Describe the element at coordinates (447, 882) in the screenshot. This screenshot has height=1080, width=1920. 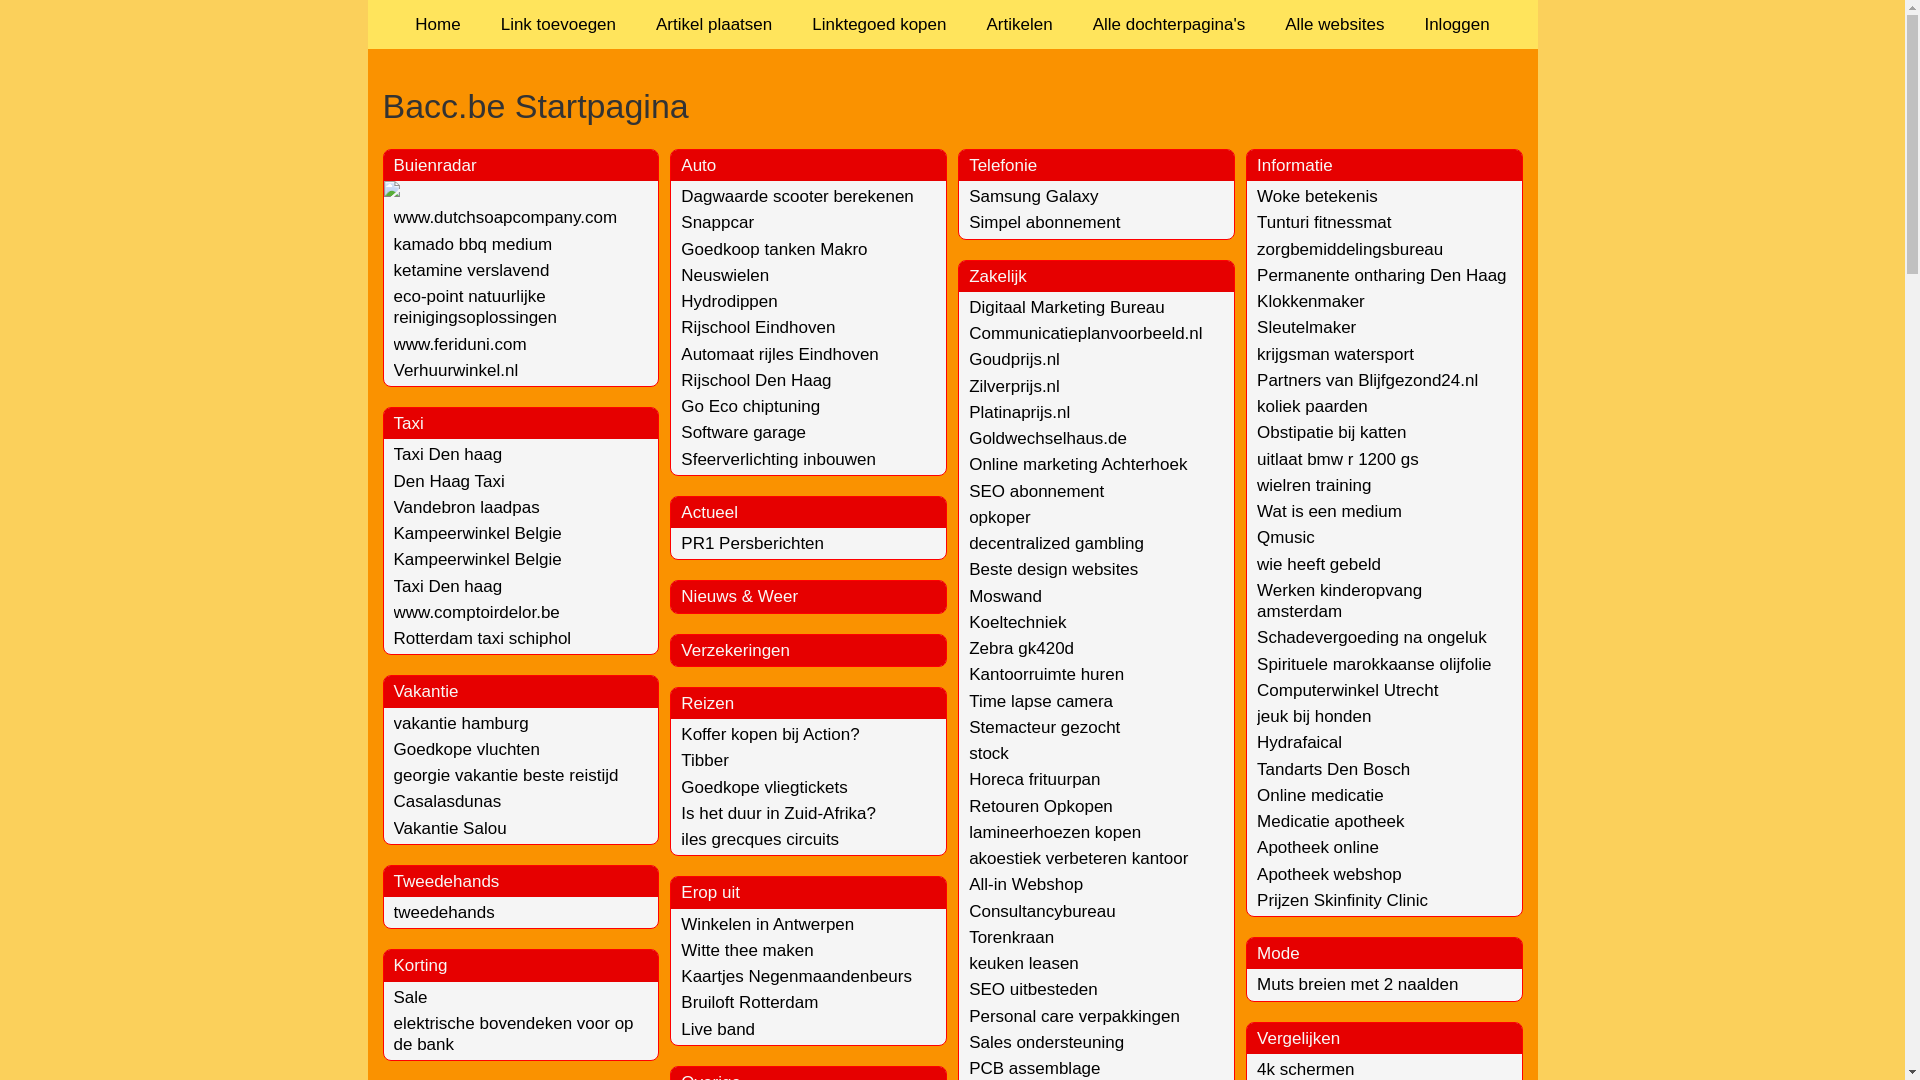
I see `Tweedehands` at that location.